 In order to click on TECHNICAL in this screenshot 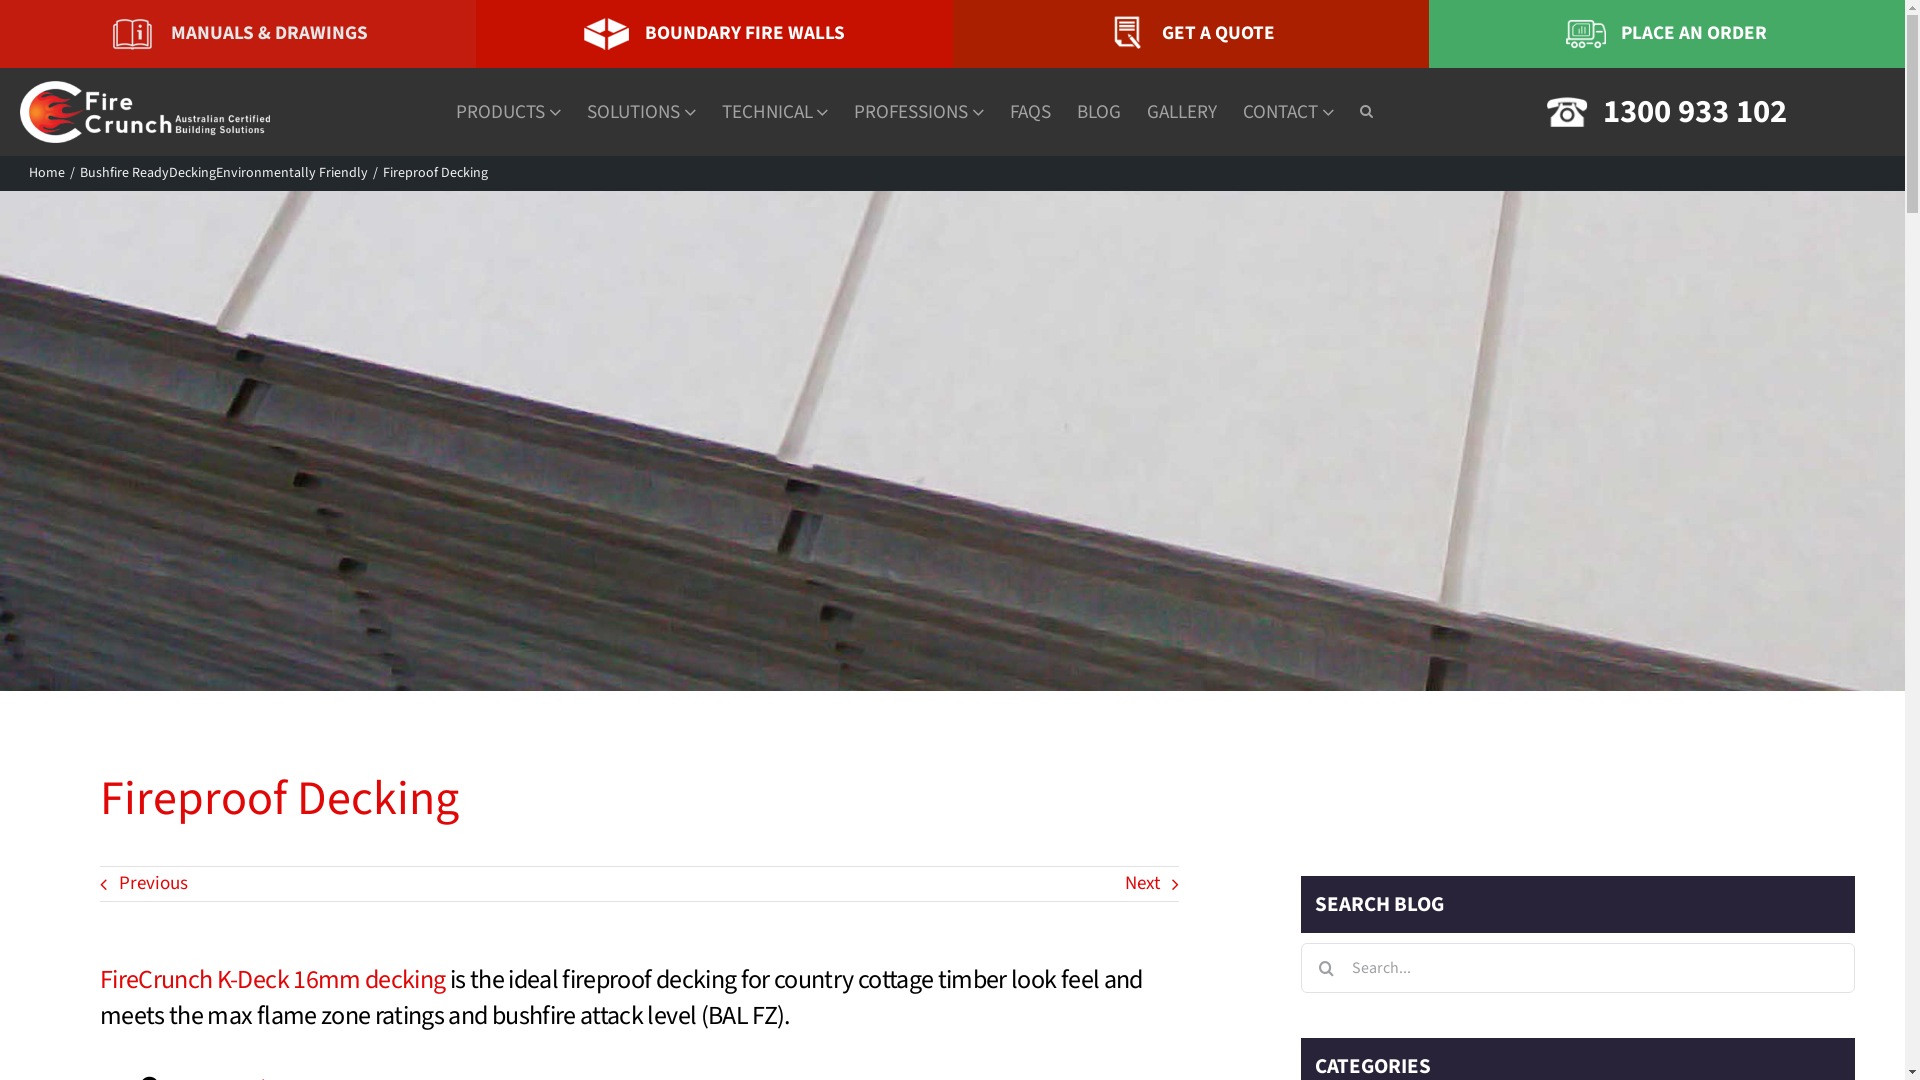, I will do `click(776, 112)`.